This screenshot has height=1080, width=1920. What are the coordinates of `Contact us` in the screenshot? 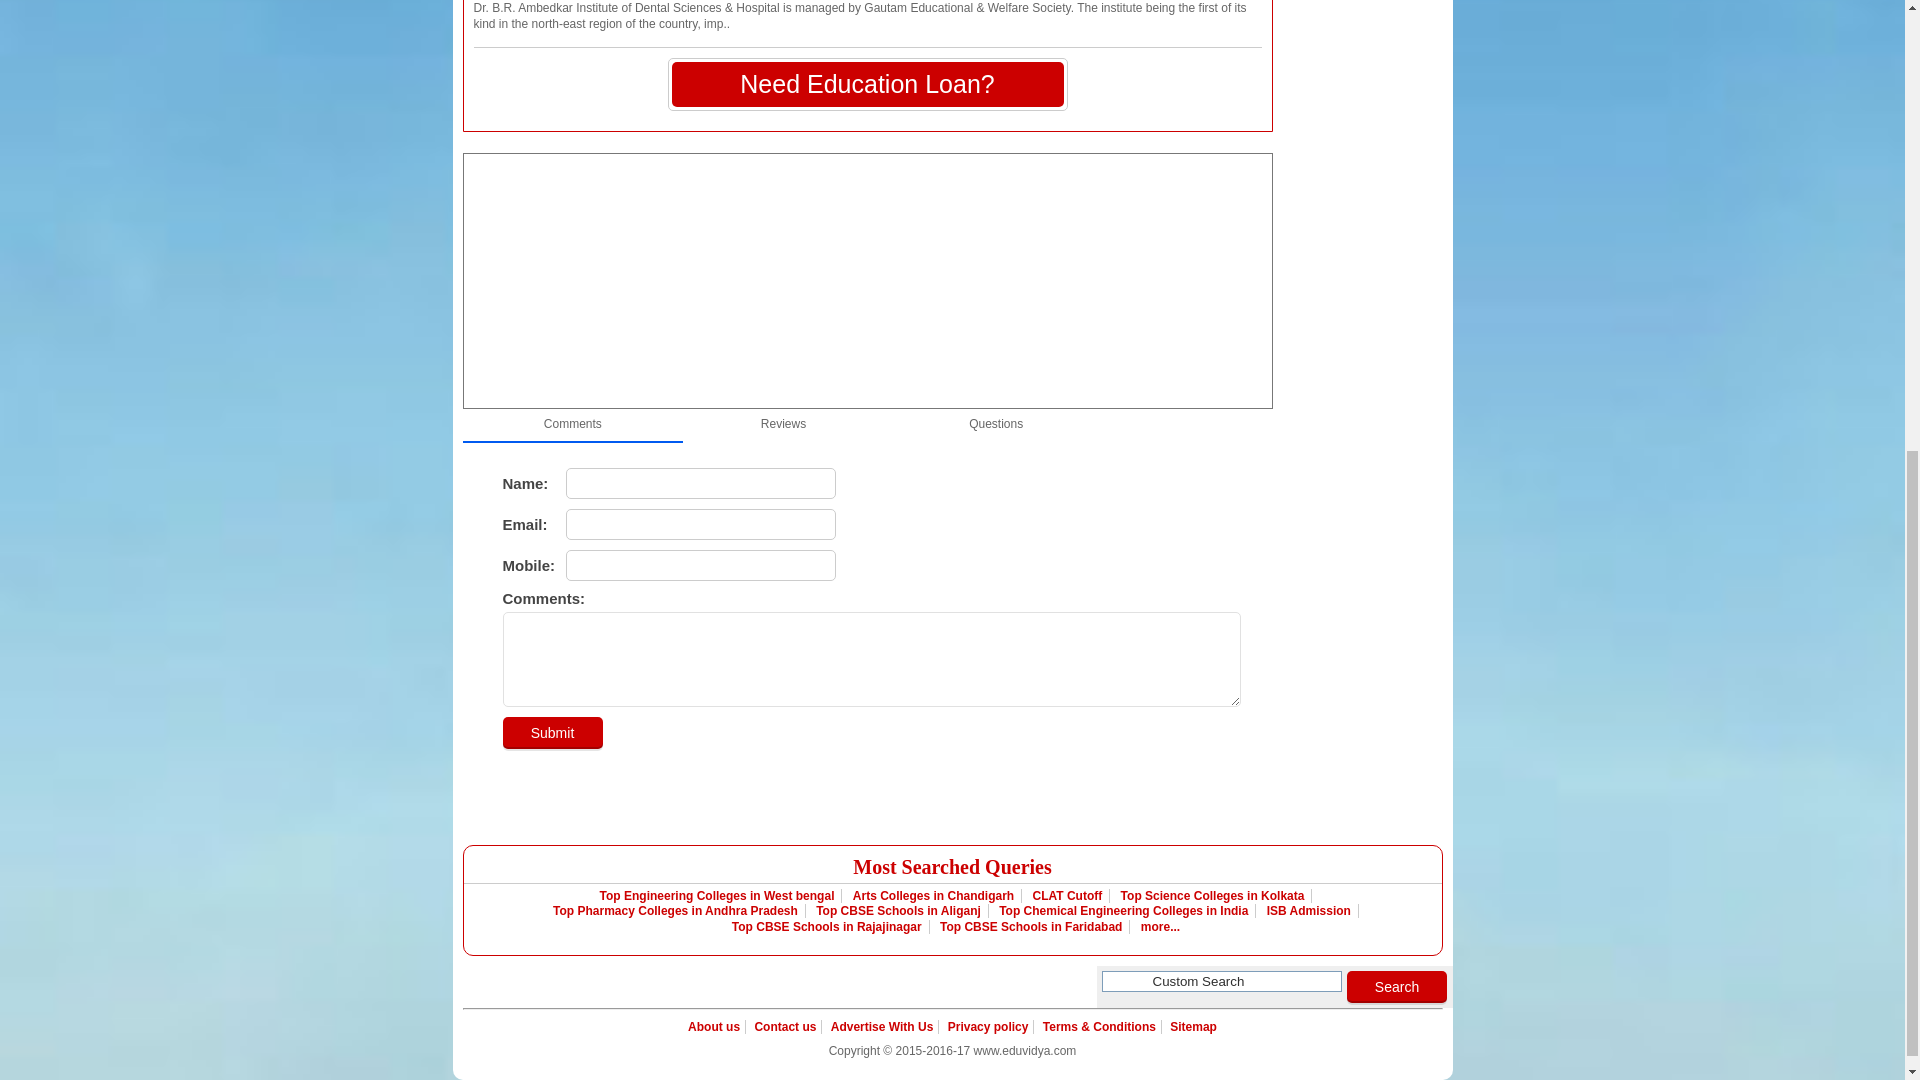 It's located at (784, 1026).